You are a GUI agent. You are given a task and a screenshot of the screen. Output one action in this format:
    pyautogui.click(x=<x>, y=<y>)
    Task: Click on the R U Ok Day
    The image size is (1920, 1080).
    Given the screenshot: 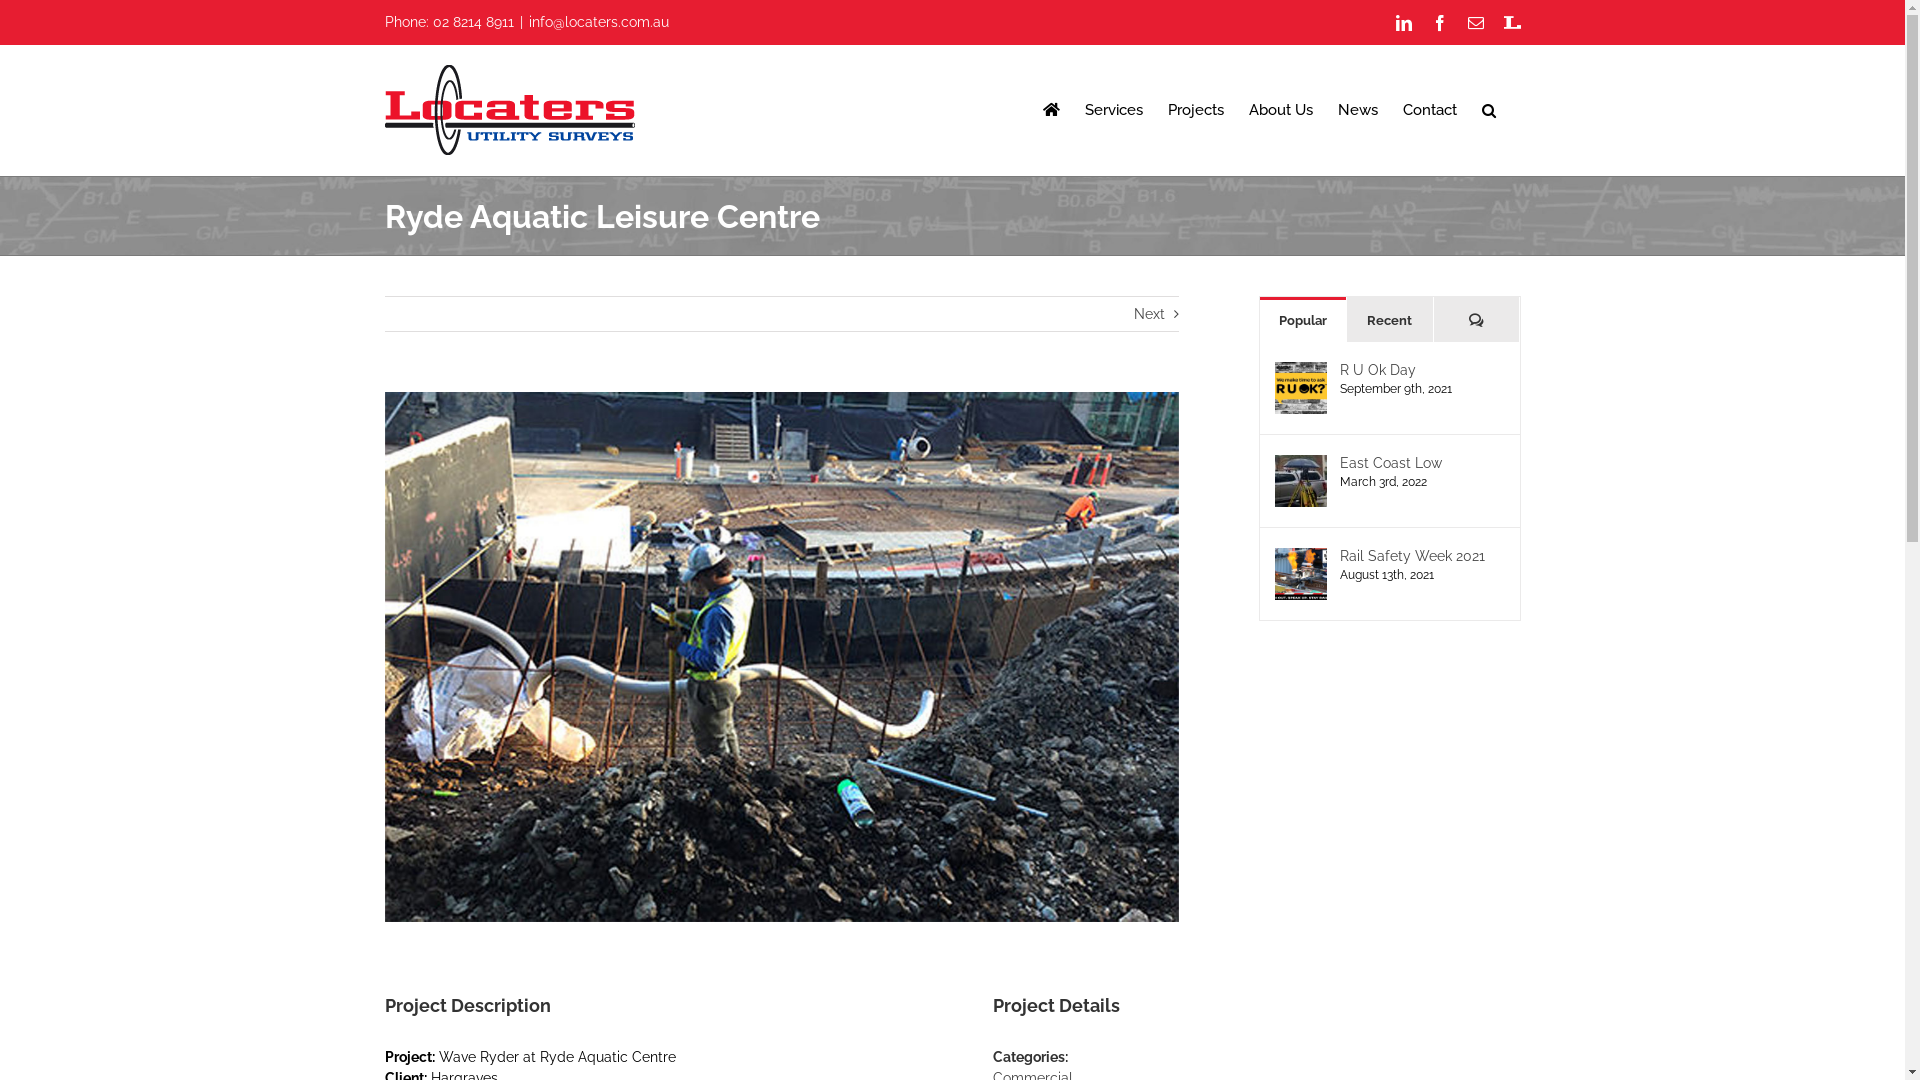 What is the action you would take?
    pyautogui.click(x=1422, y=370)
    